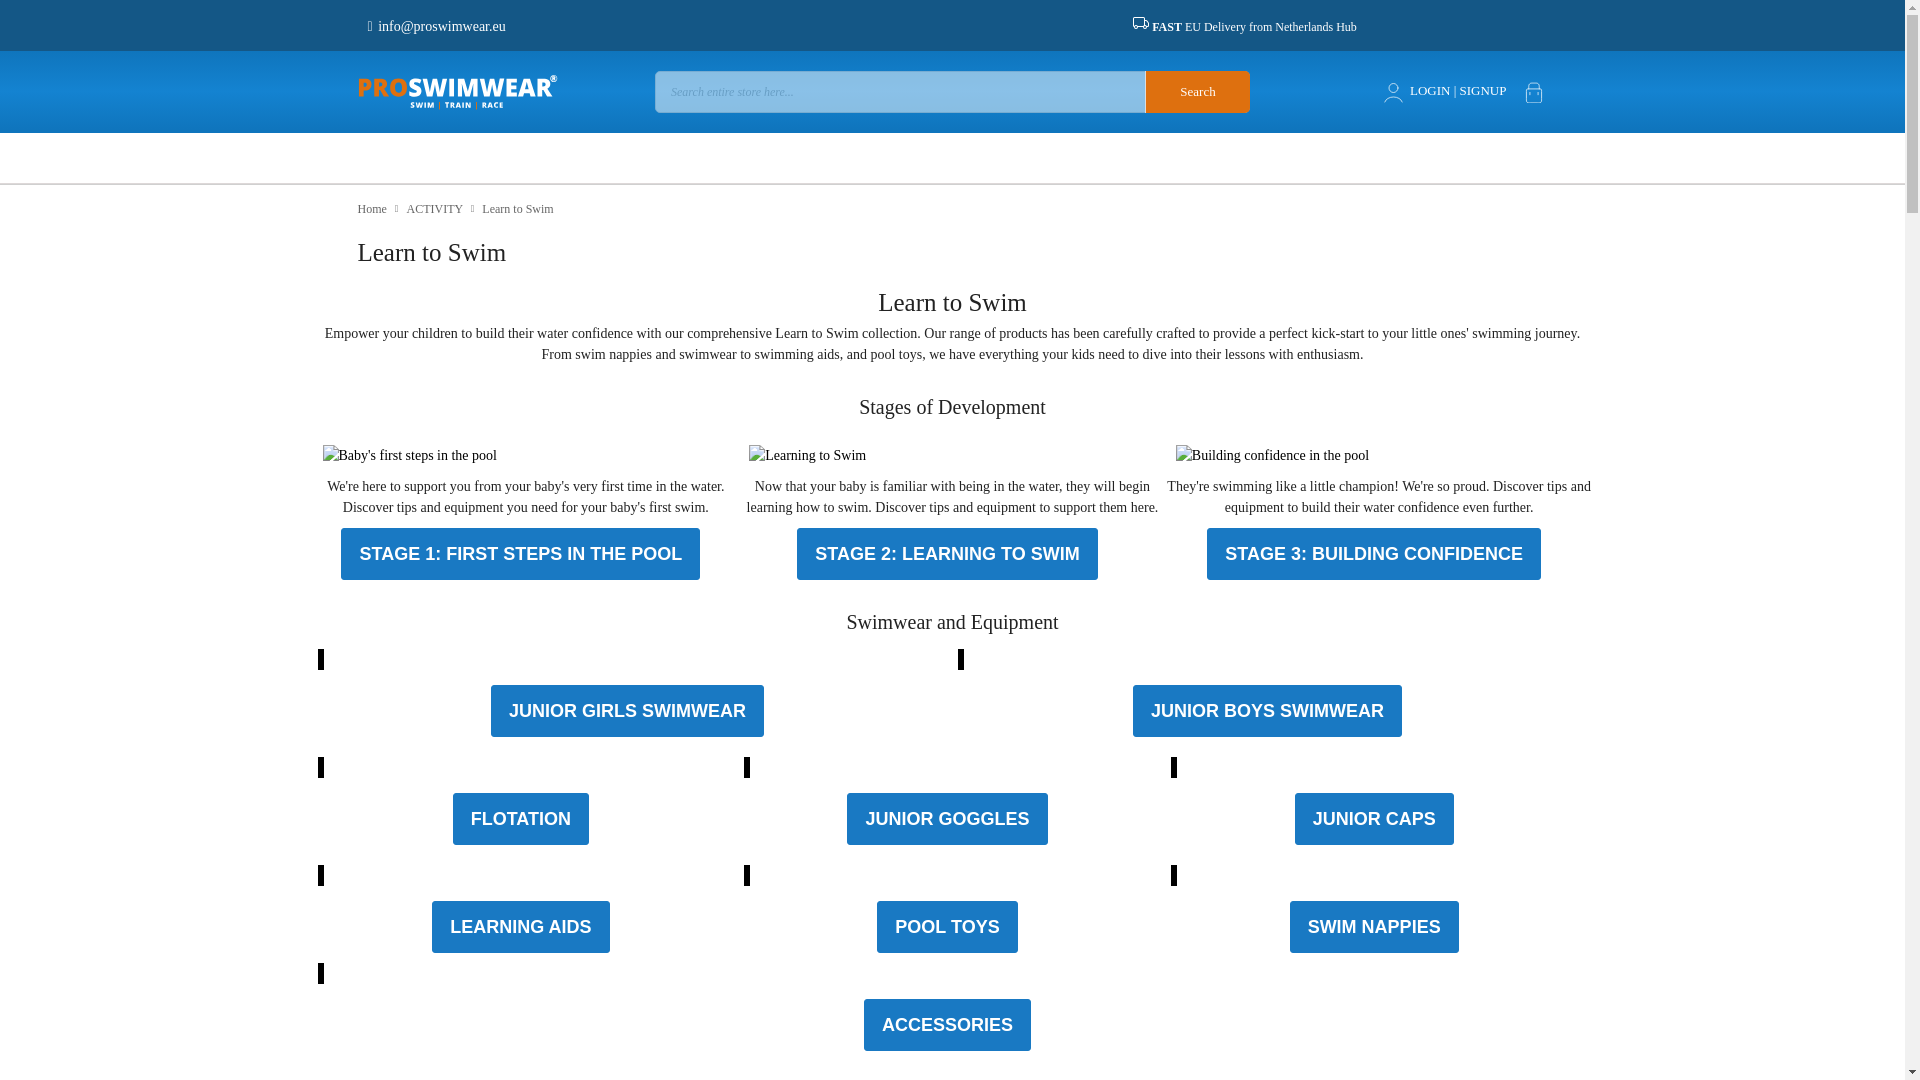 The height and width of the screenshot is (1080, 1920). What do you see at coordinates (1534, 88) in the screenshot?
I see `My Cart` at bounding box center [1534, 88].